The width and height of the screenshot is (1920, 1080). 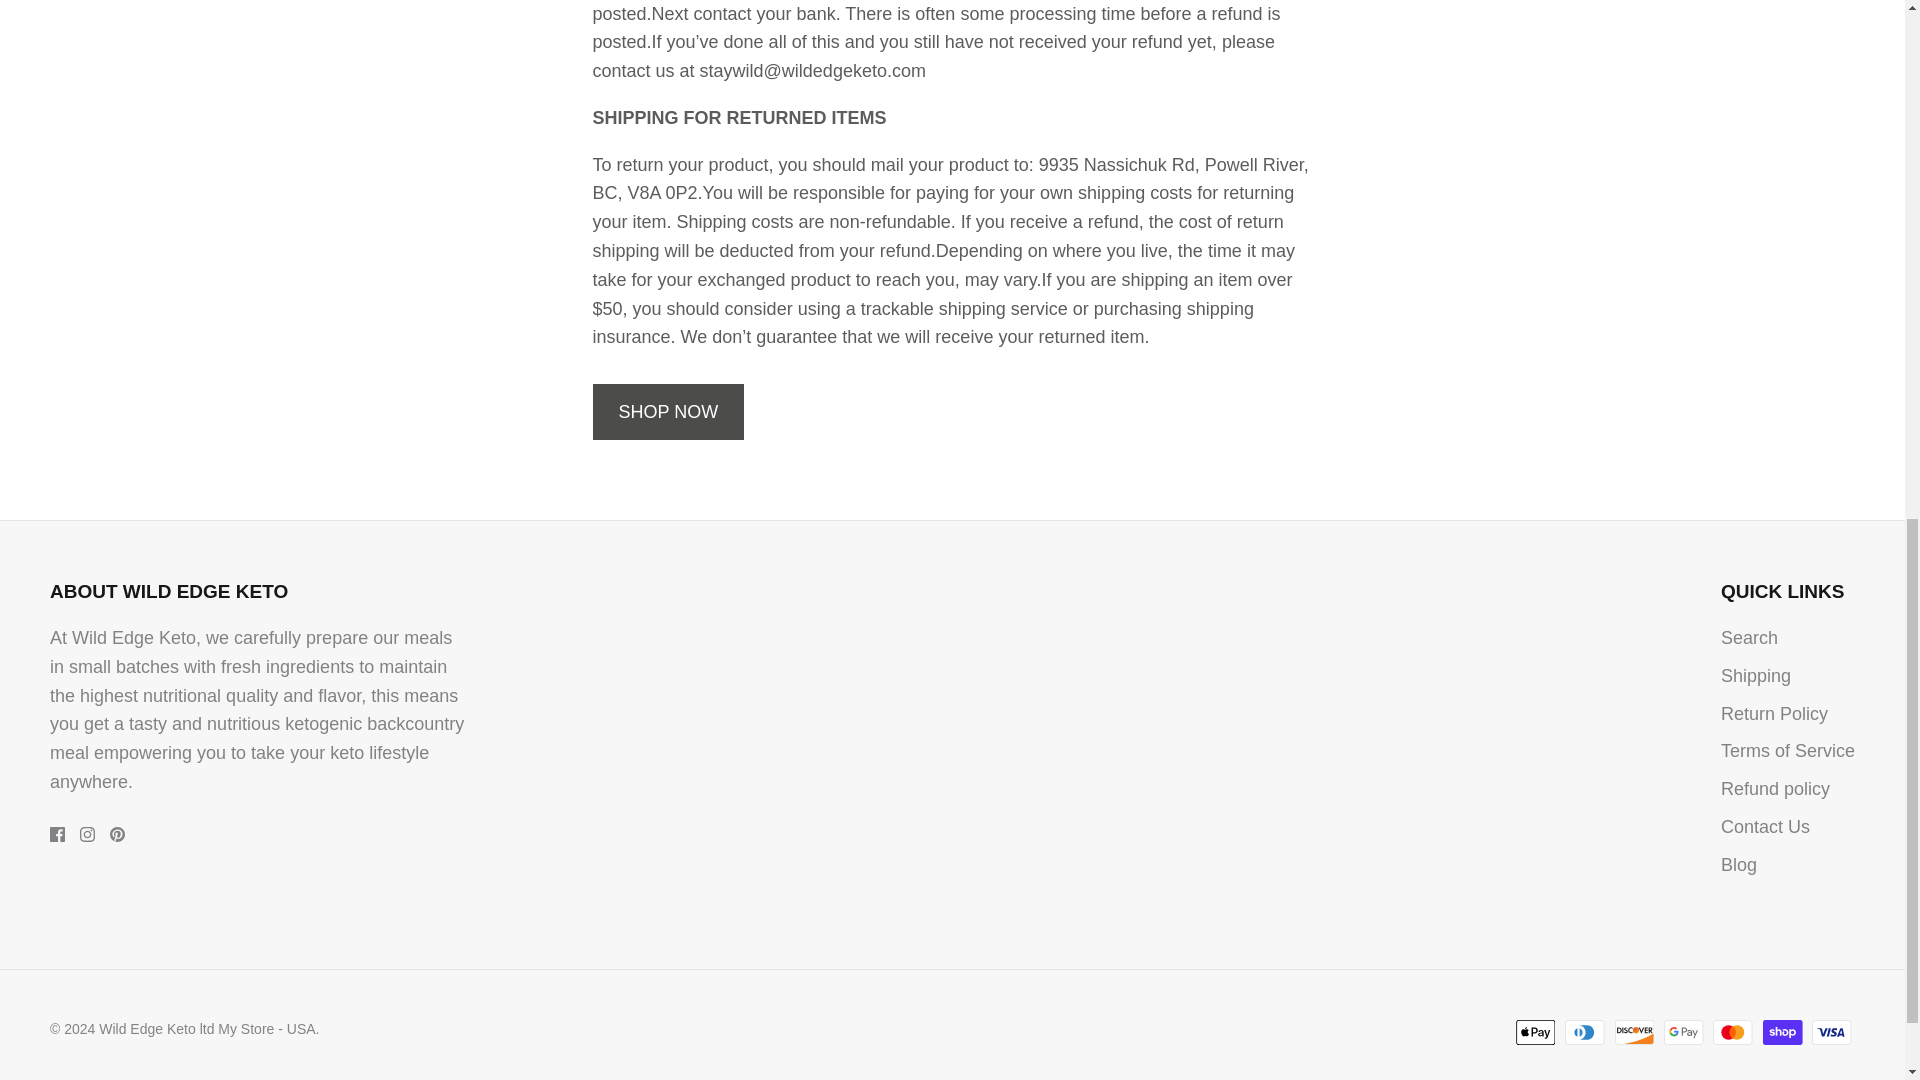 What do you see at coordinates (1732, 1032) in the screenshot?
I see `Mastercard` at bounding box center [1732, 1032].